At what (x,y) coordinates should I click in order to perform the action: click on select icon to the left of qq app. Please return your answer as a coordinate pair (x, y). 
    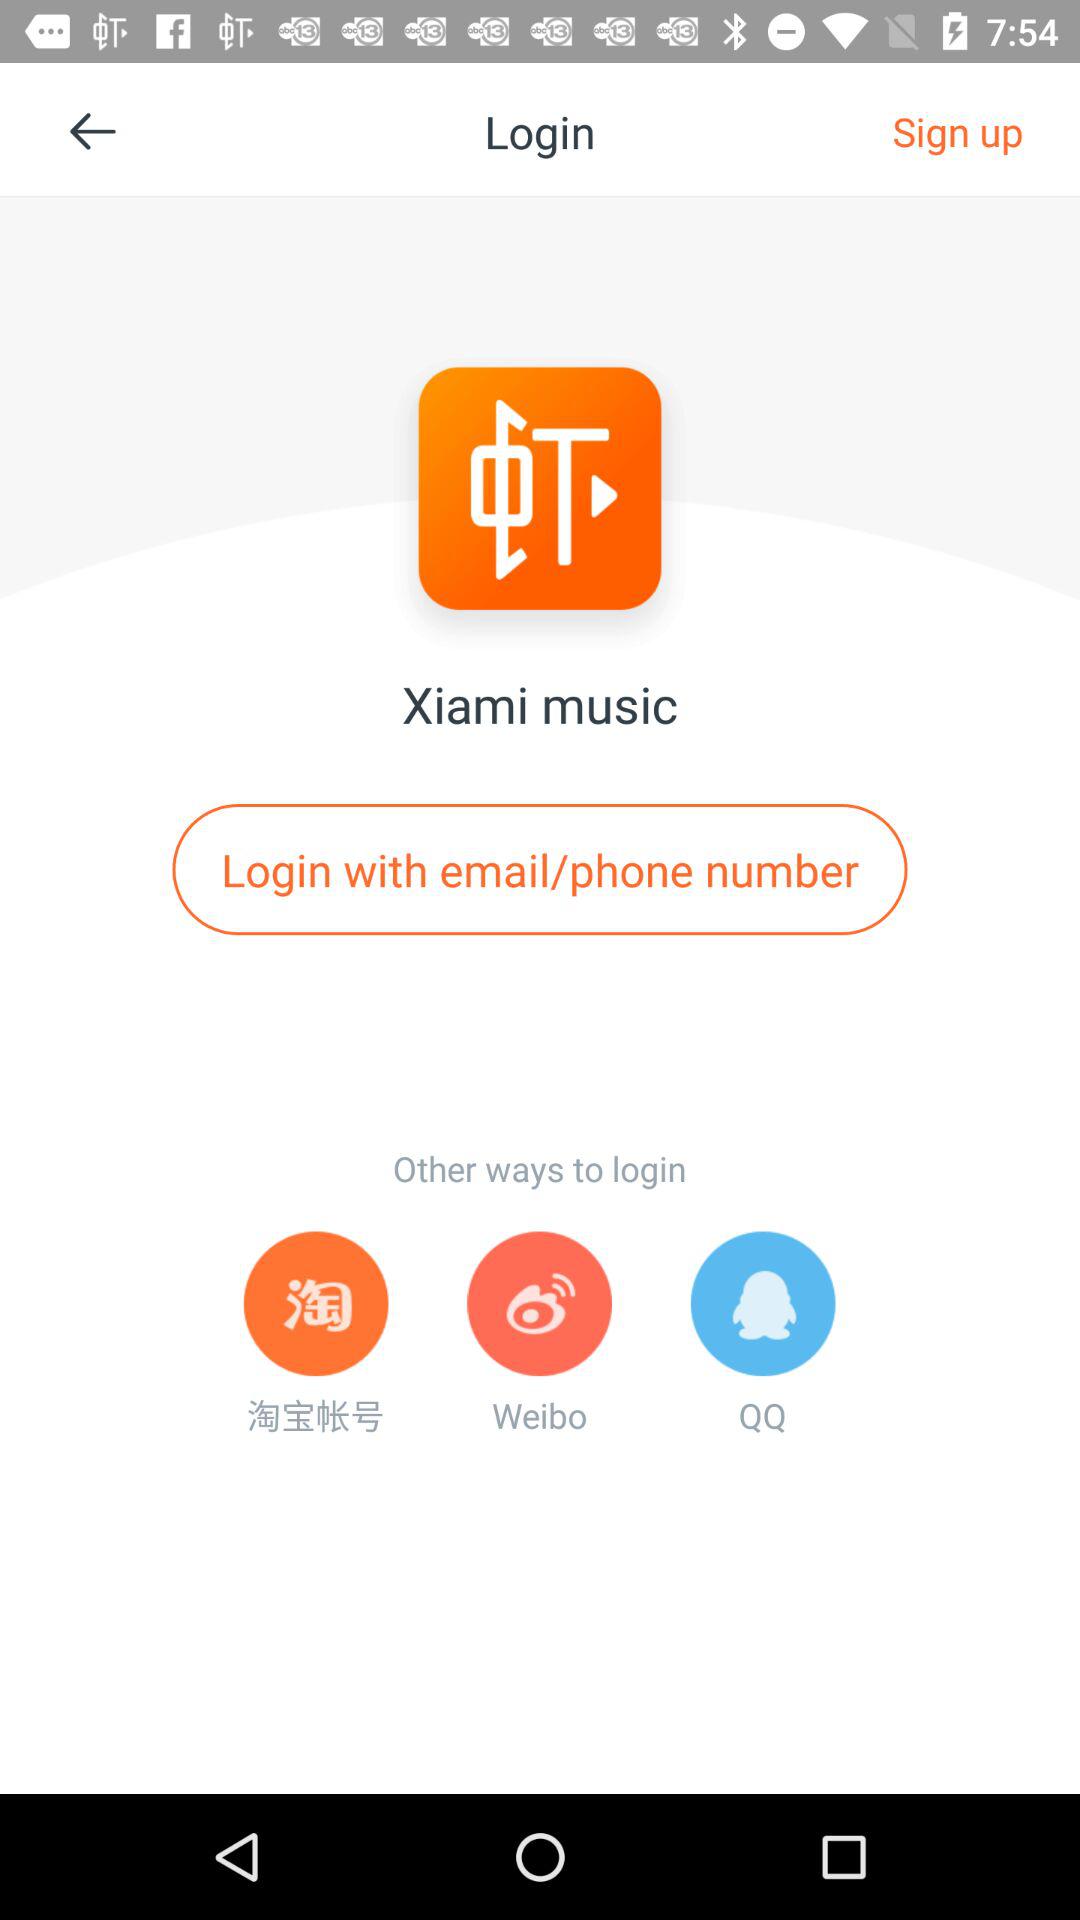
    Looking at the image, I should click on (539, 1334).